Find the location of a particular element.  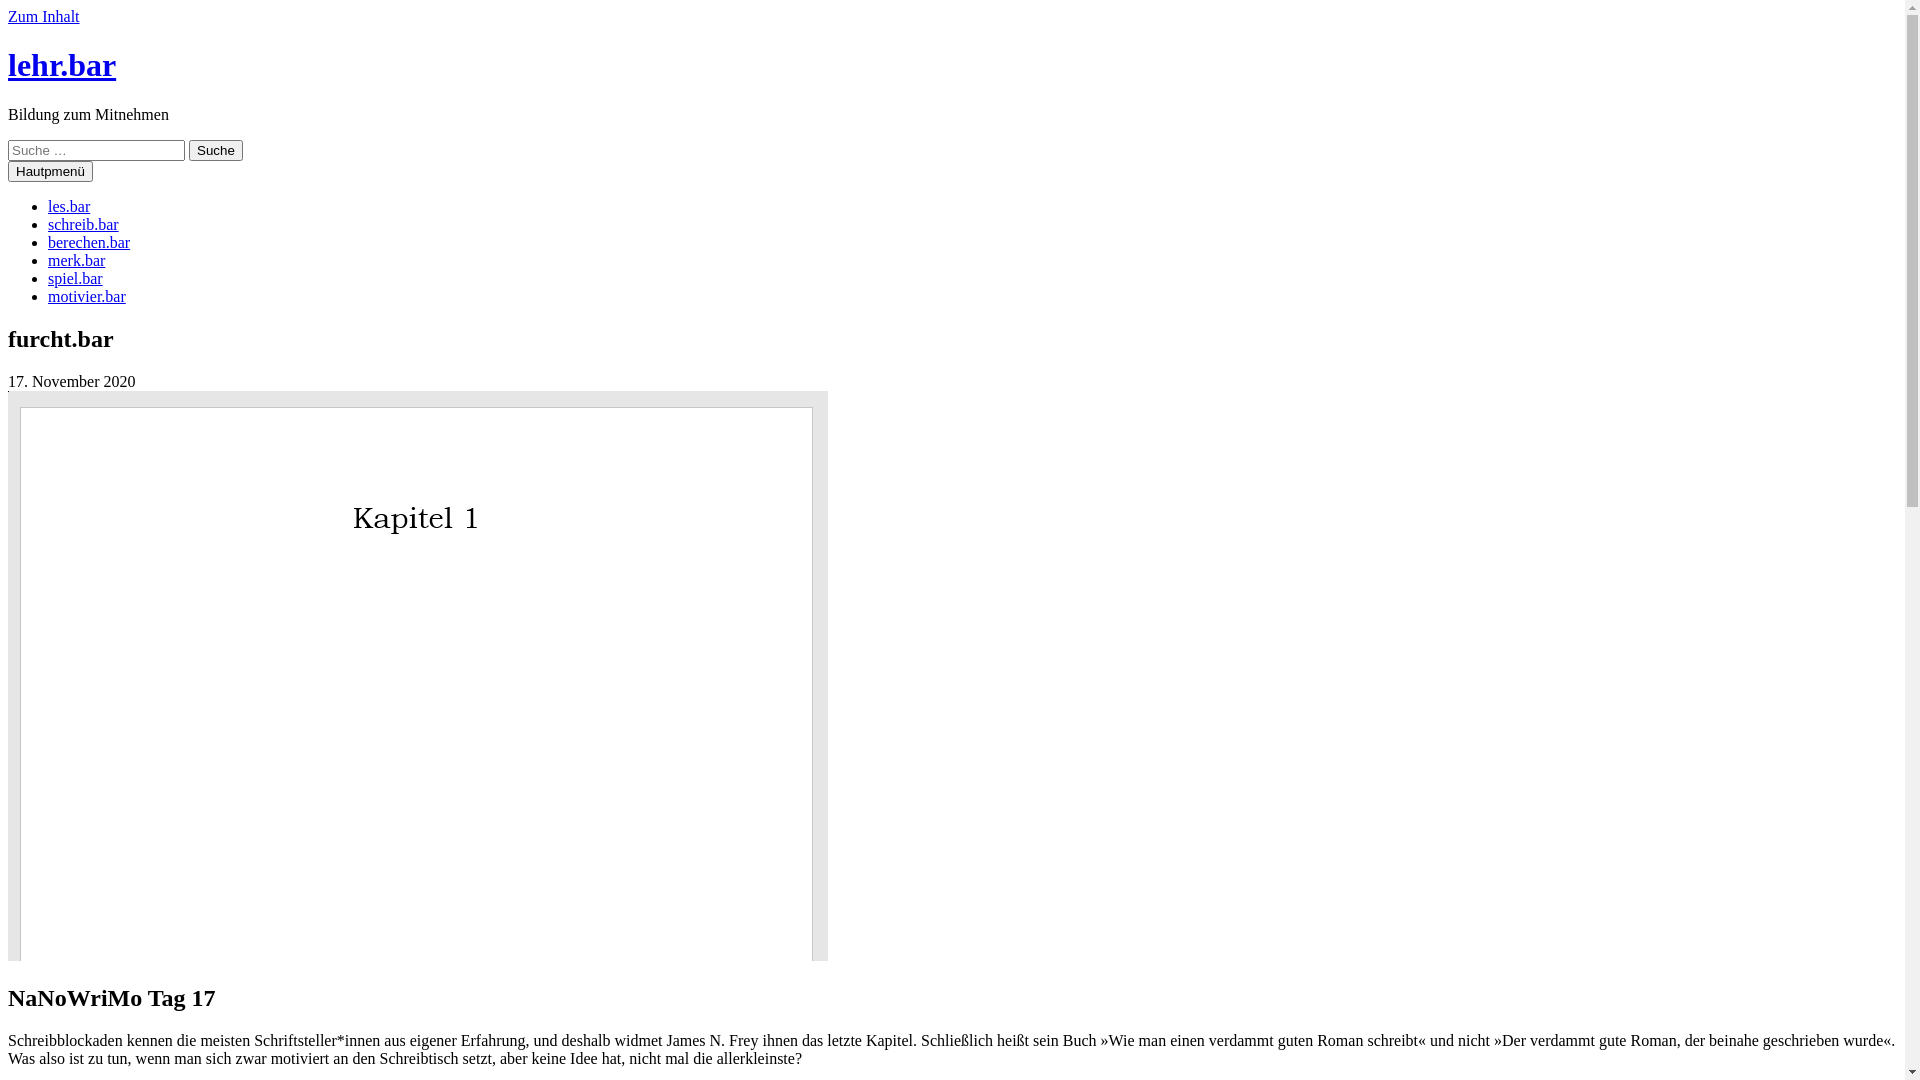

Suche is located at coordinates (216, 150).